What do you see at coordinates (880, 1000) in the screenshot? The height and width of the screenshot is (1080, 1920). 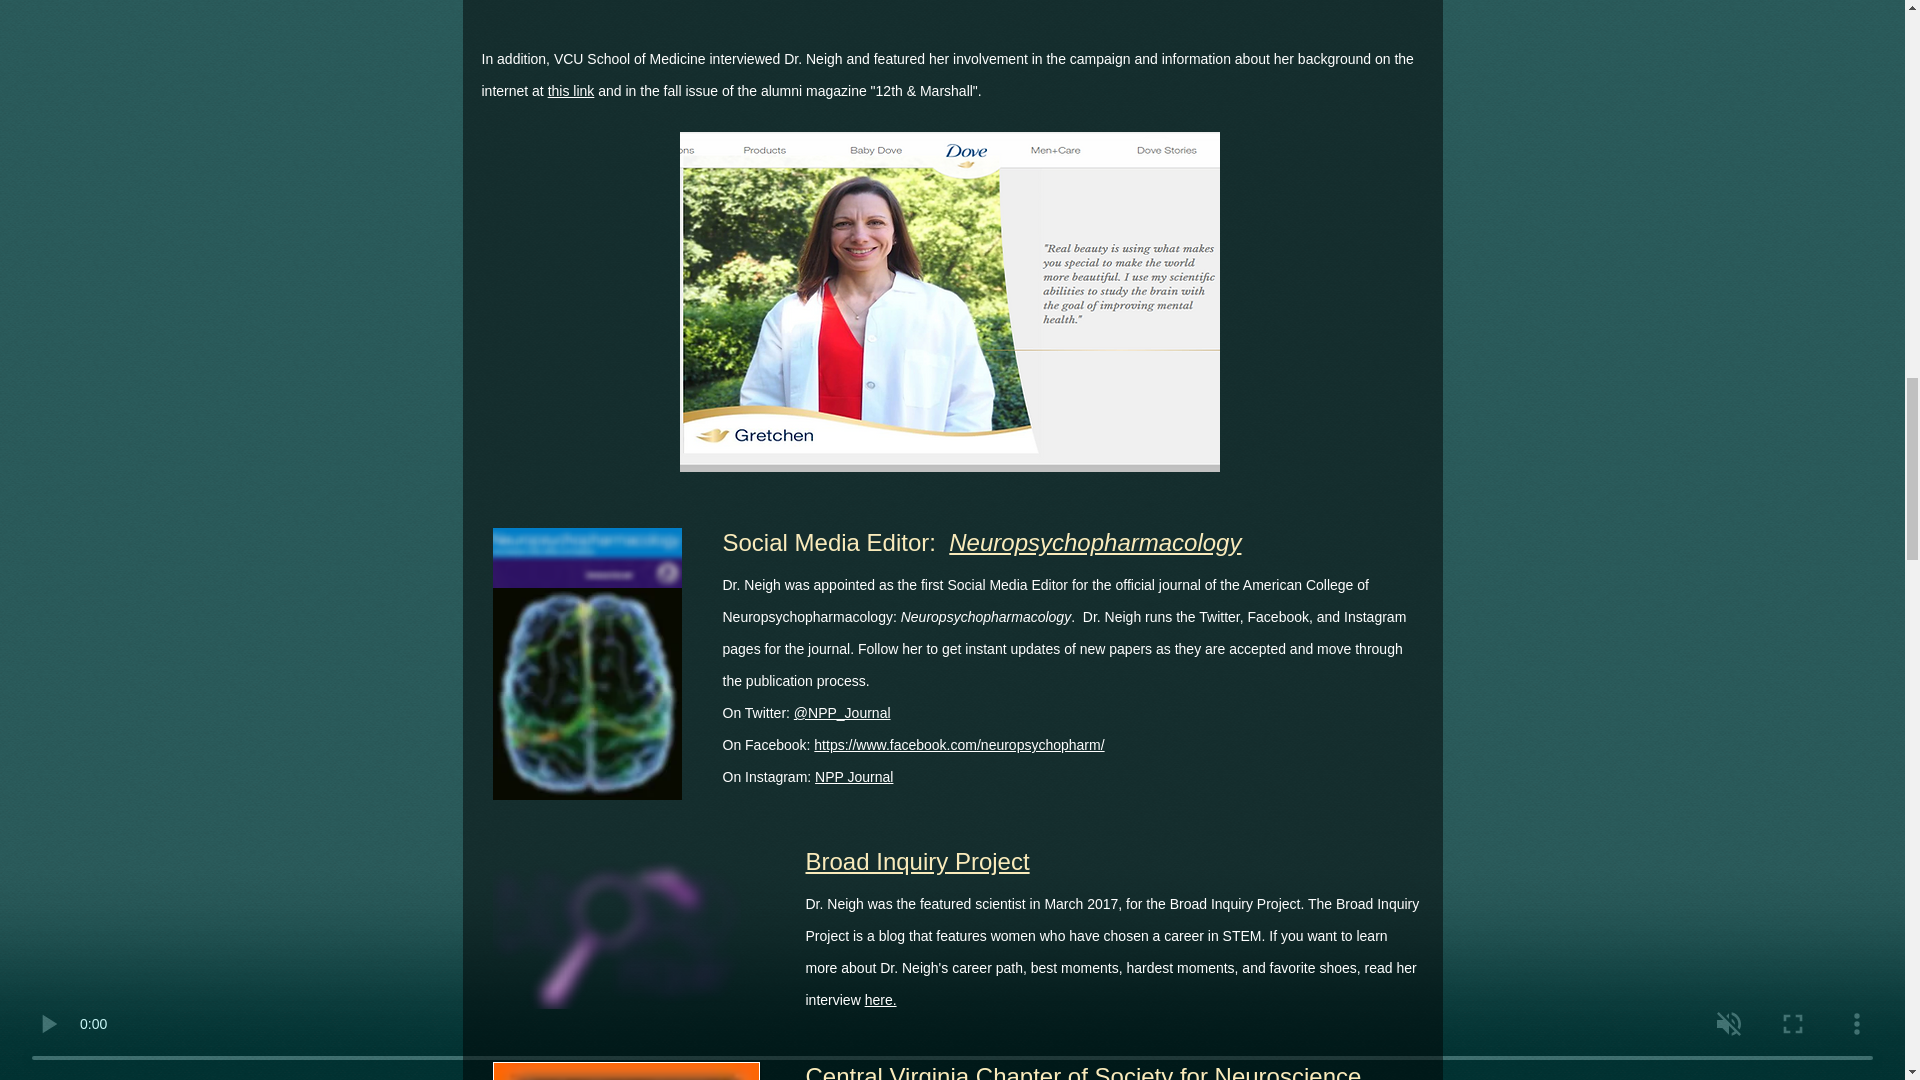 I see `here.` at bounding box center [880, 1000].